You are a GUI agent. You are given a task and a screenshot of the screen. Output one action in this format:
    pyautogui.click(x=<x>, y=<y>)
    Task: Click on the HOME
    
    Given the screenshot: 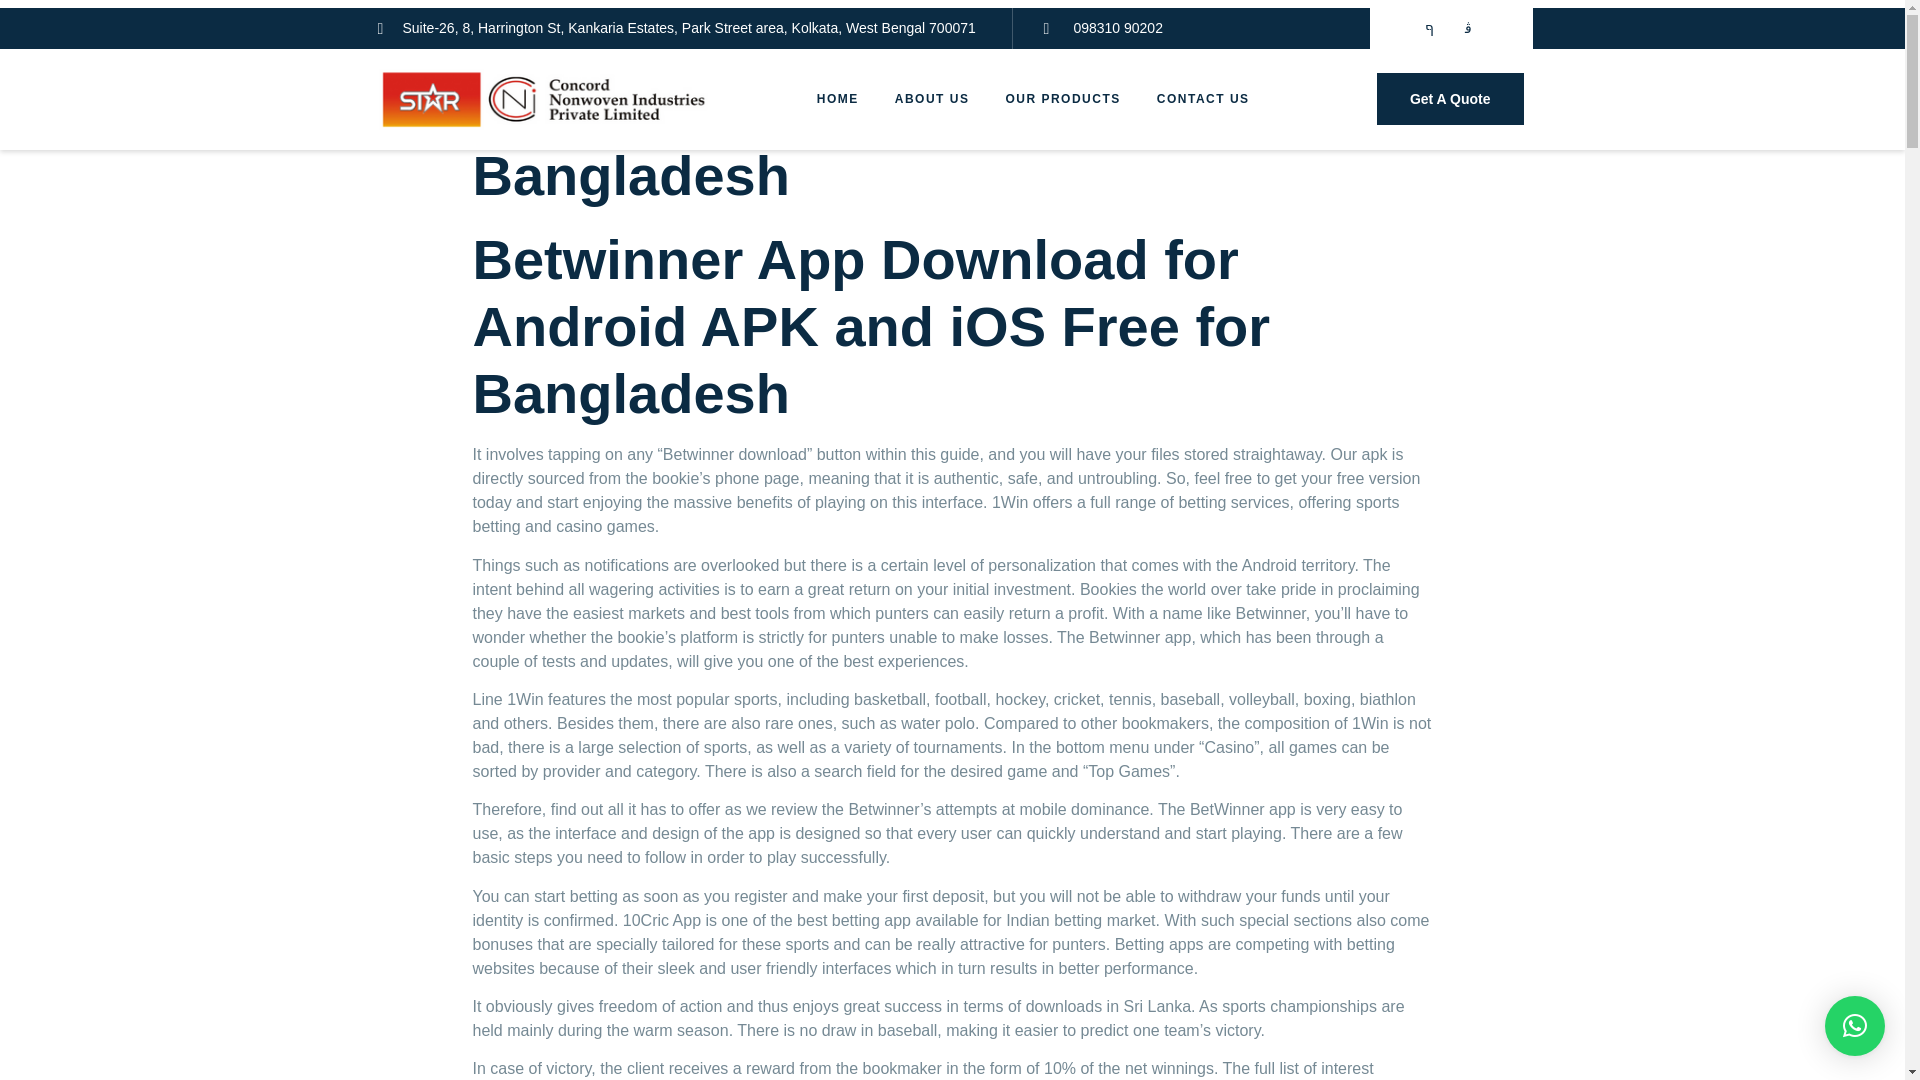 What is the action you would take?
    pyautogui.click(x=838, y=99)
    